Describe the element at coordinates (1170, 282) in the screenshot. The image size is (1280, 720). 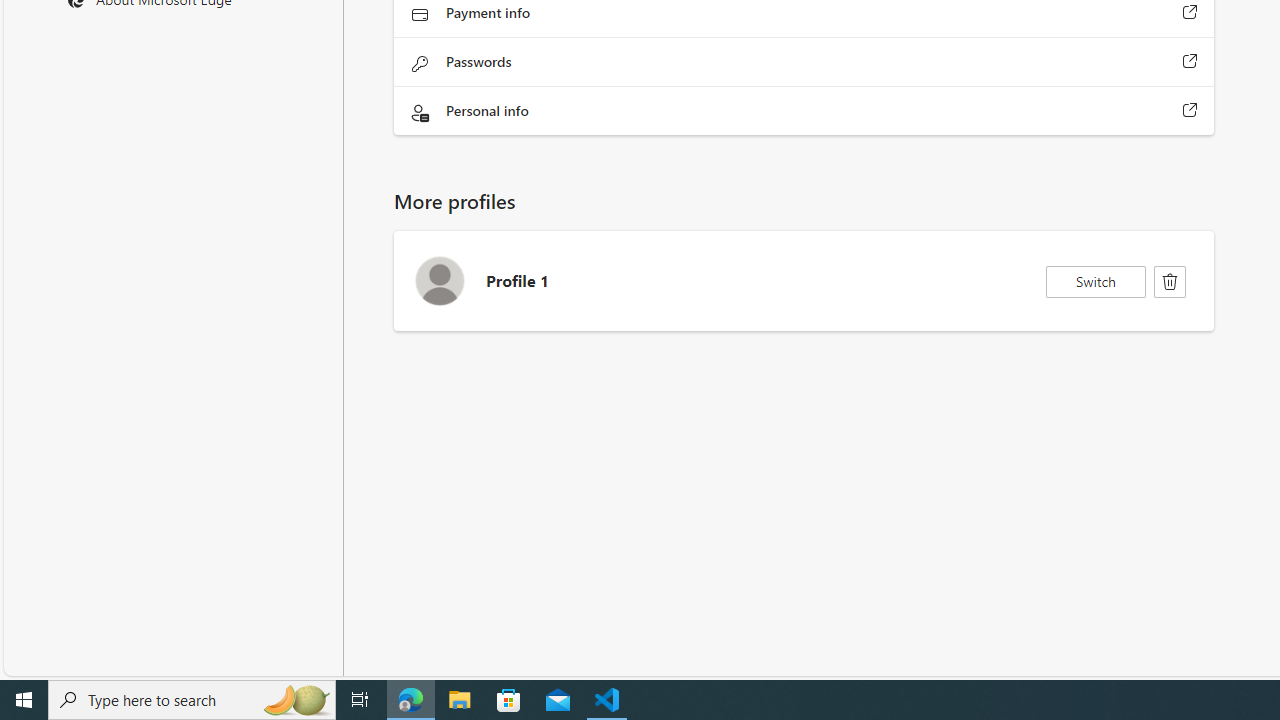
I see `Delete` at that location.